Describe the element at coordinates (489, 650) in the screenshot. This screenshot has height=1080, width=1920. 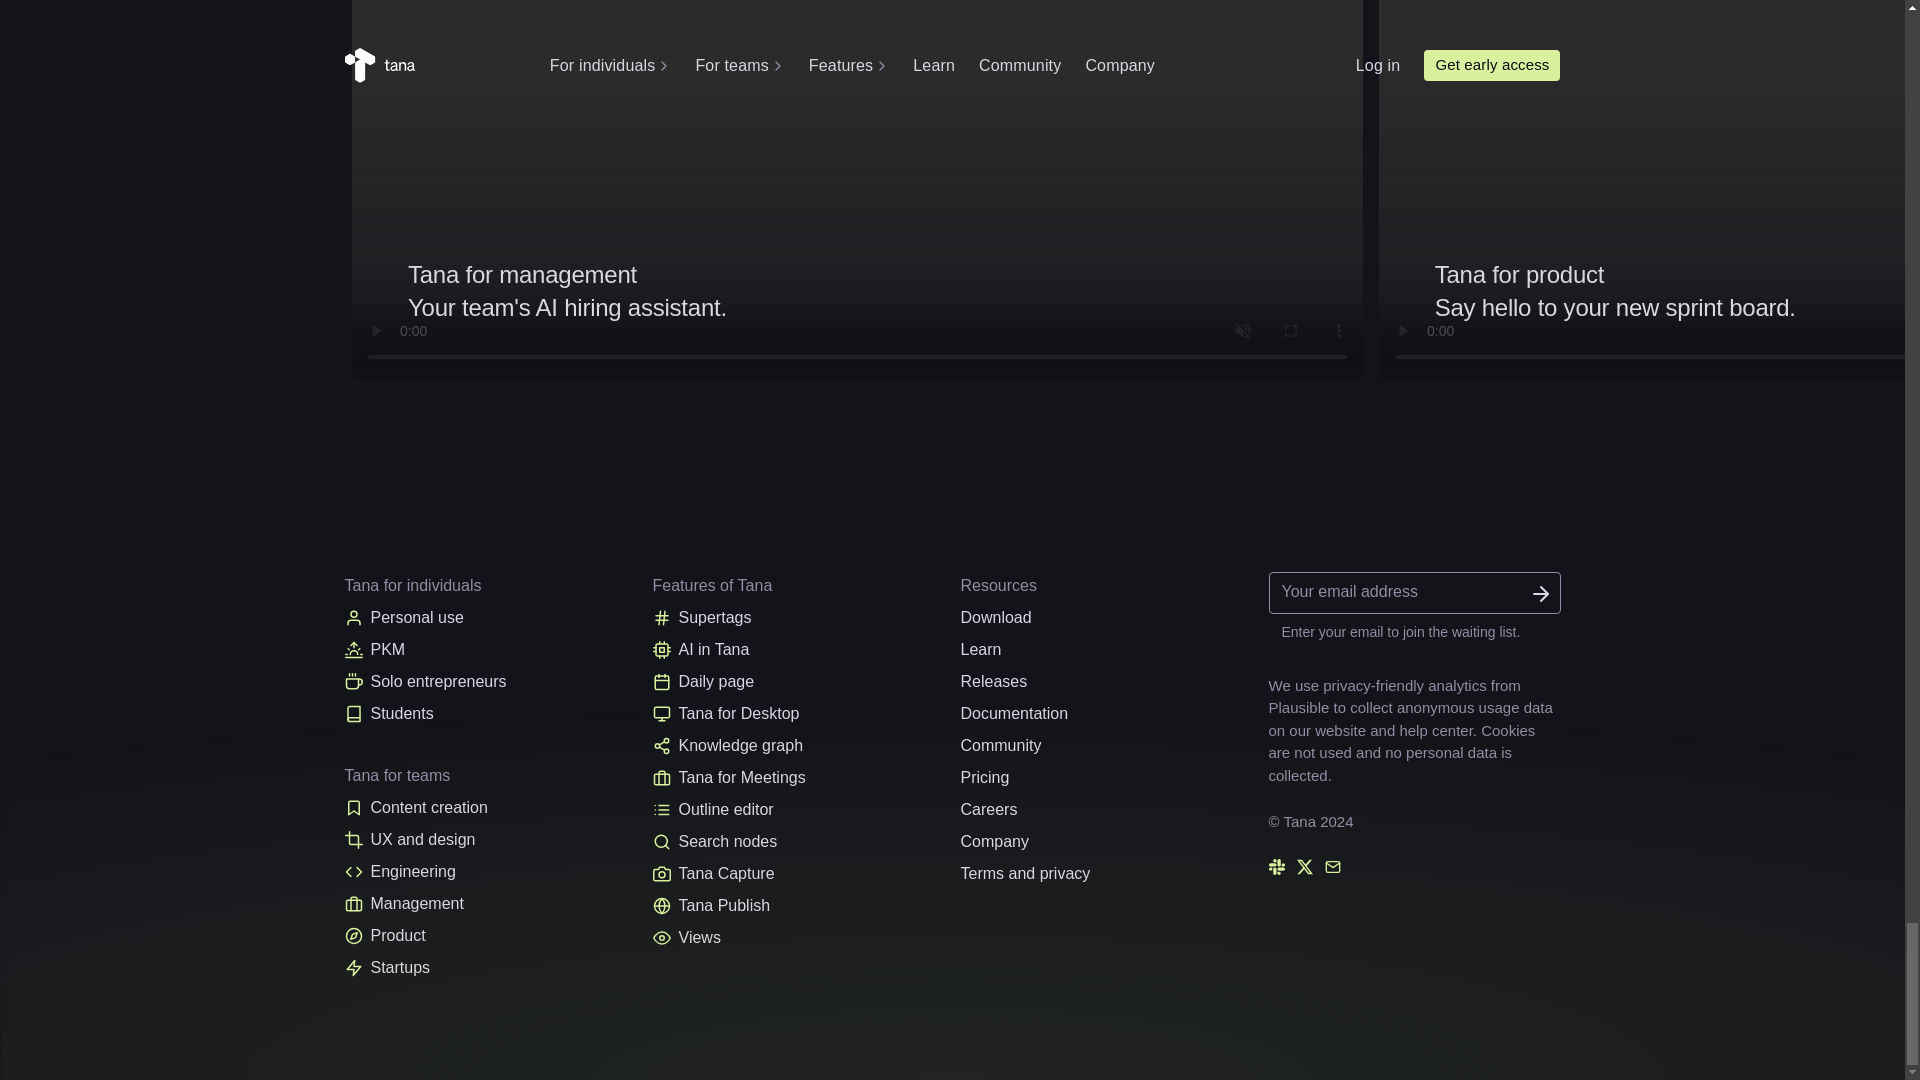
I see `Solo entrepreneurs` at that location.